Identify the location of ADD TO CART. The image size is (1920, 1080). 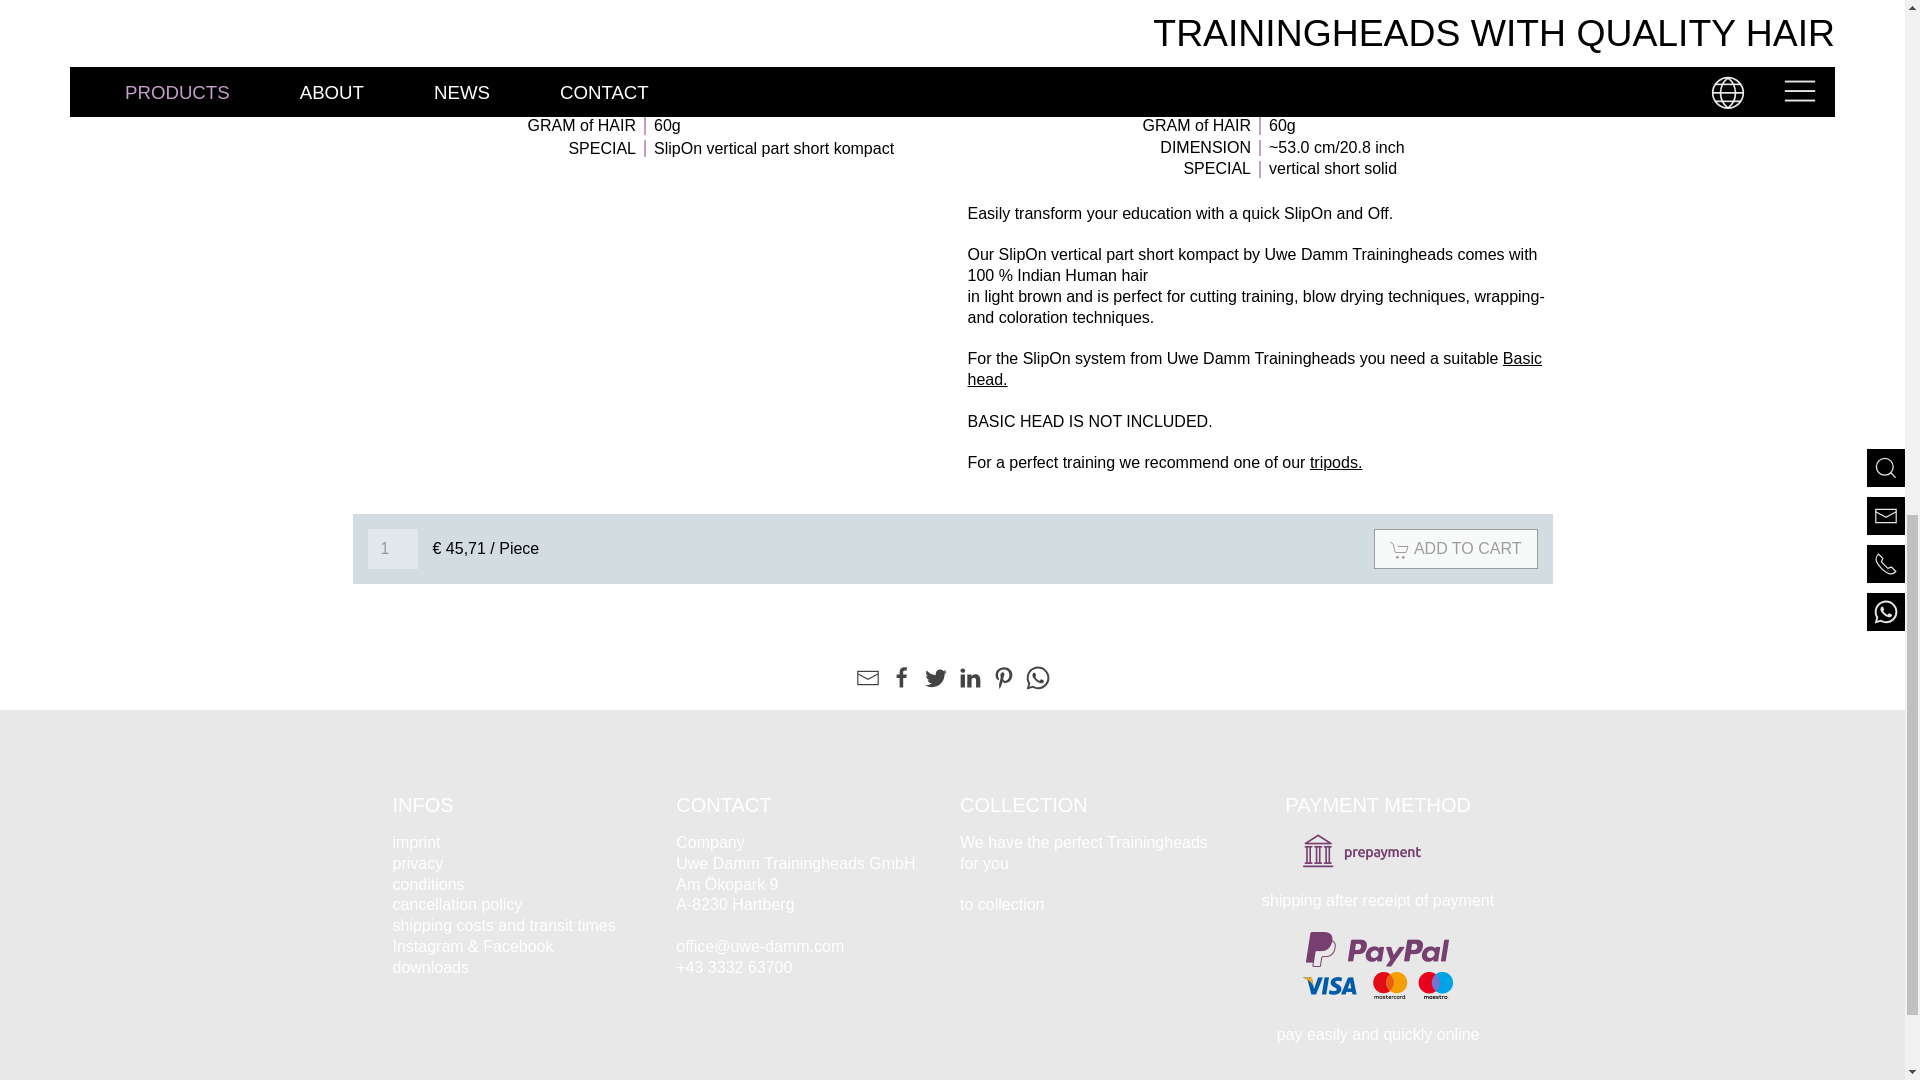
(1456, 549).